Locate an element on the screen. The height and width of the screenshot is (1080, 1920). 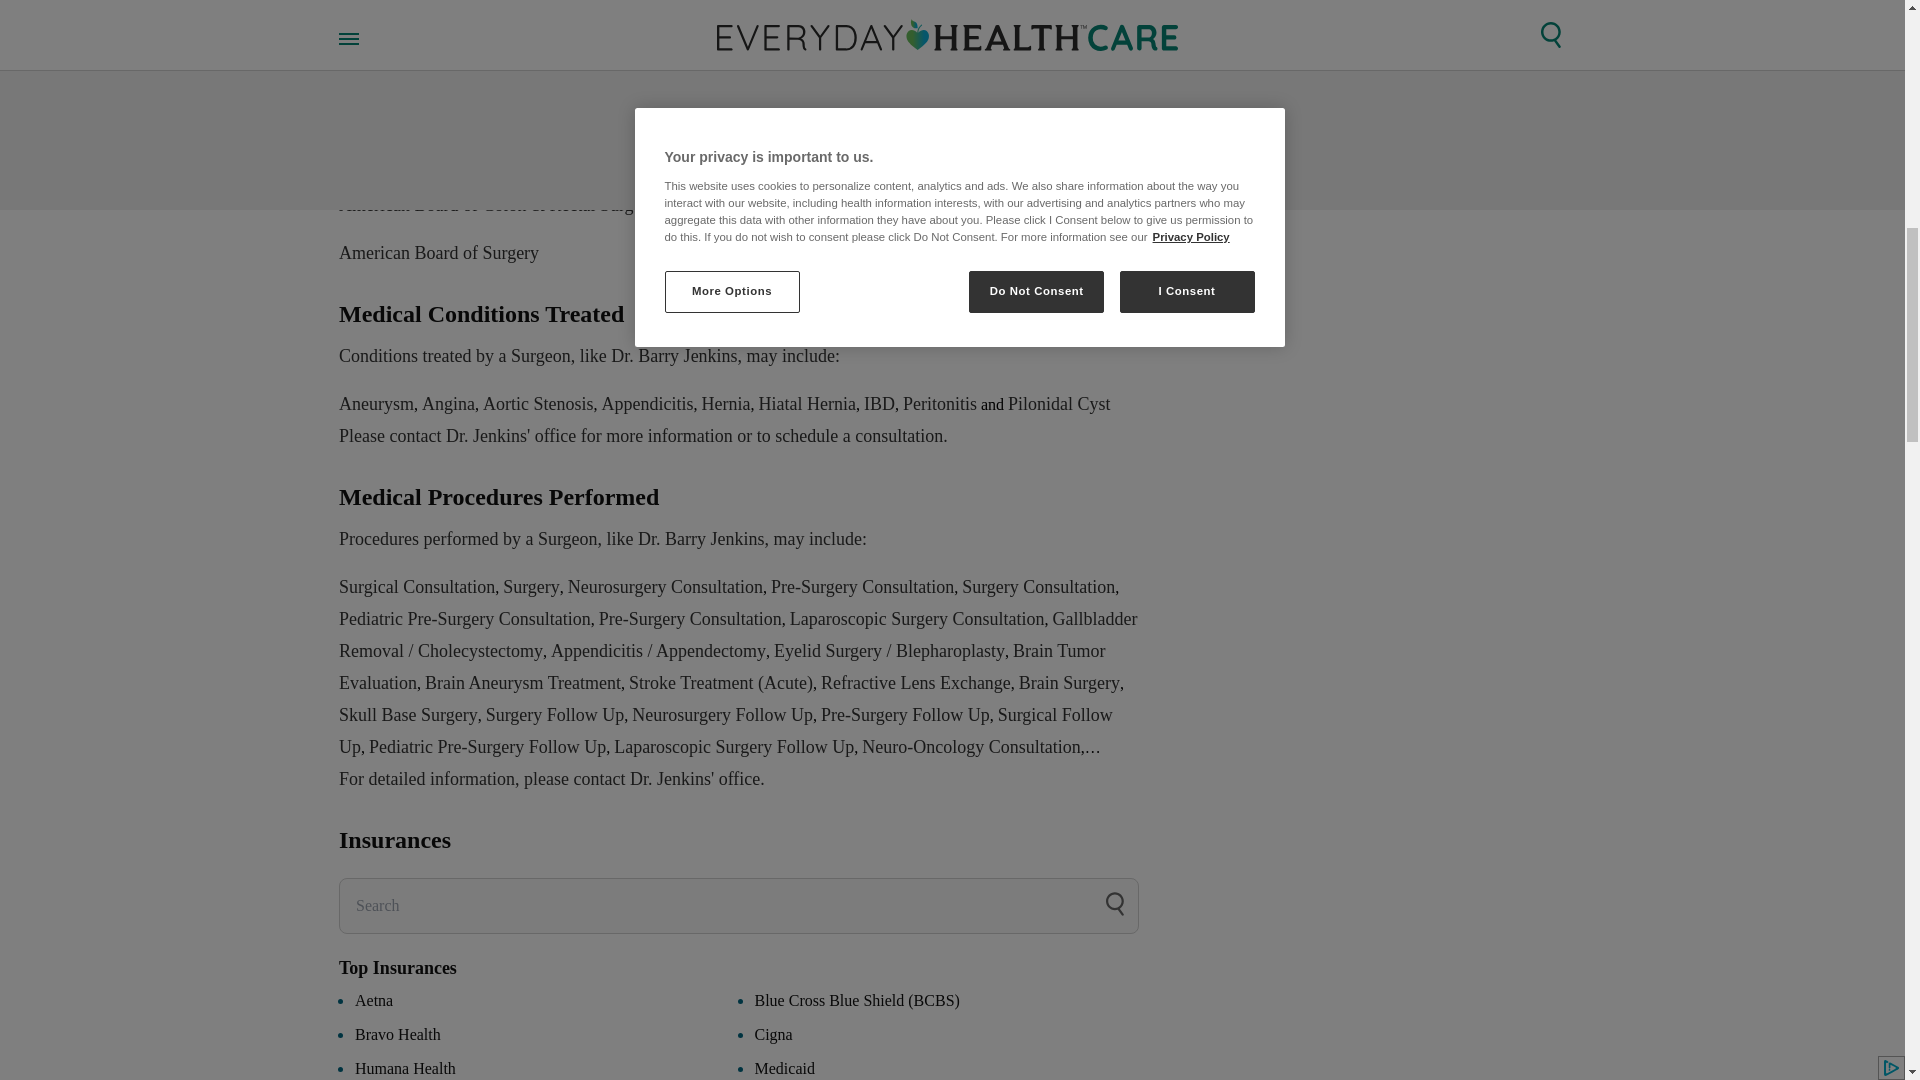
Surgery Consultation is located at coordinates (1038, 586).